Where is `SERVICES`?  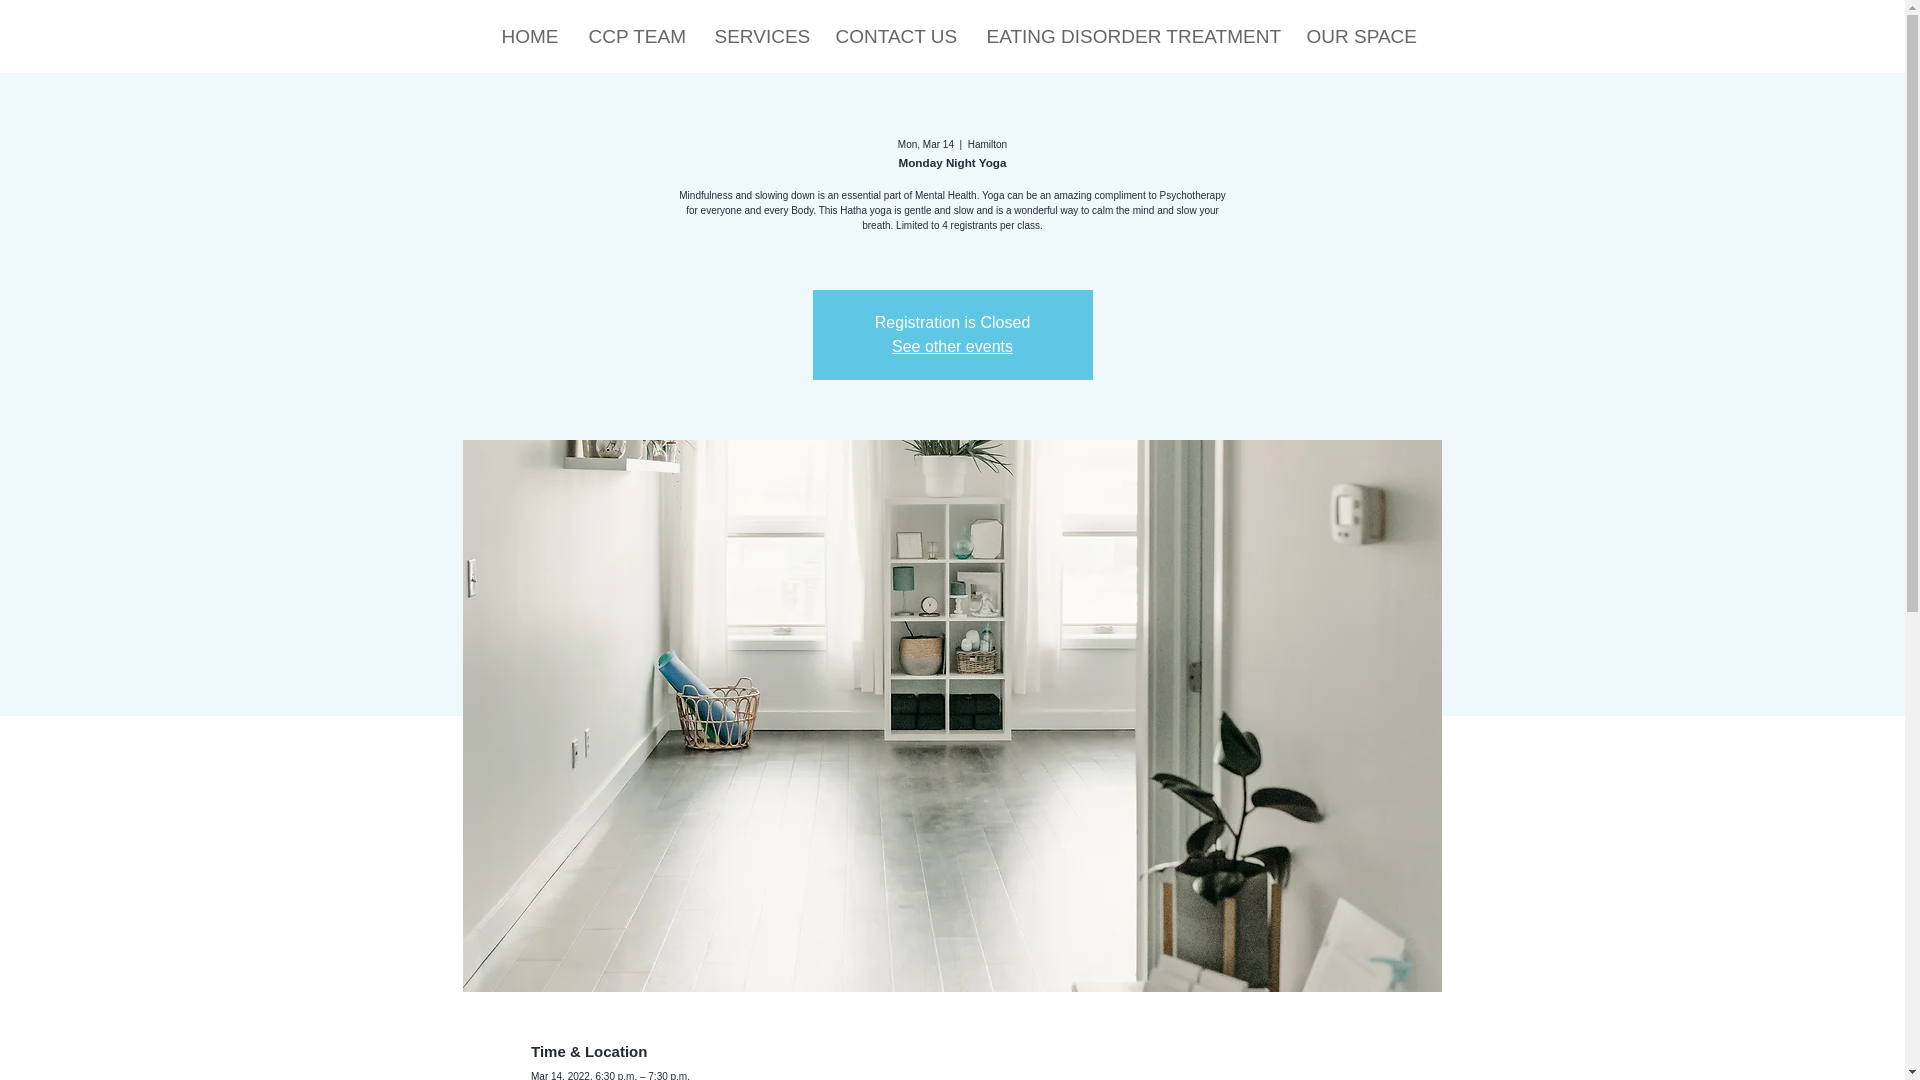
SERVICES is located at coordinates (760, 36).